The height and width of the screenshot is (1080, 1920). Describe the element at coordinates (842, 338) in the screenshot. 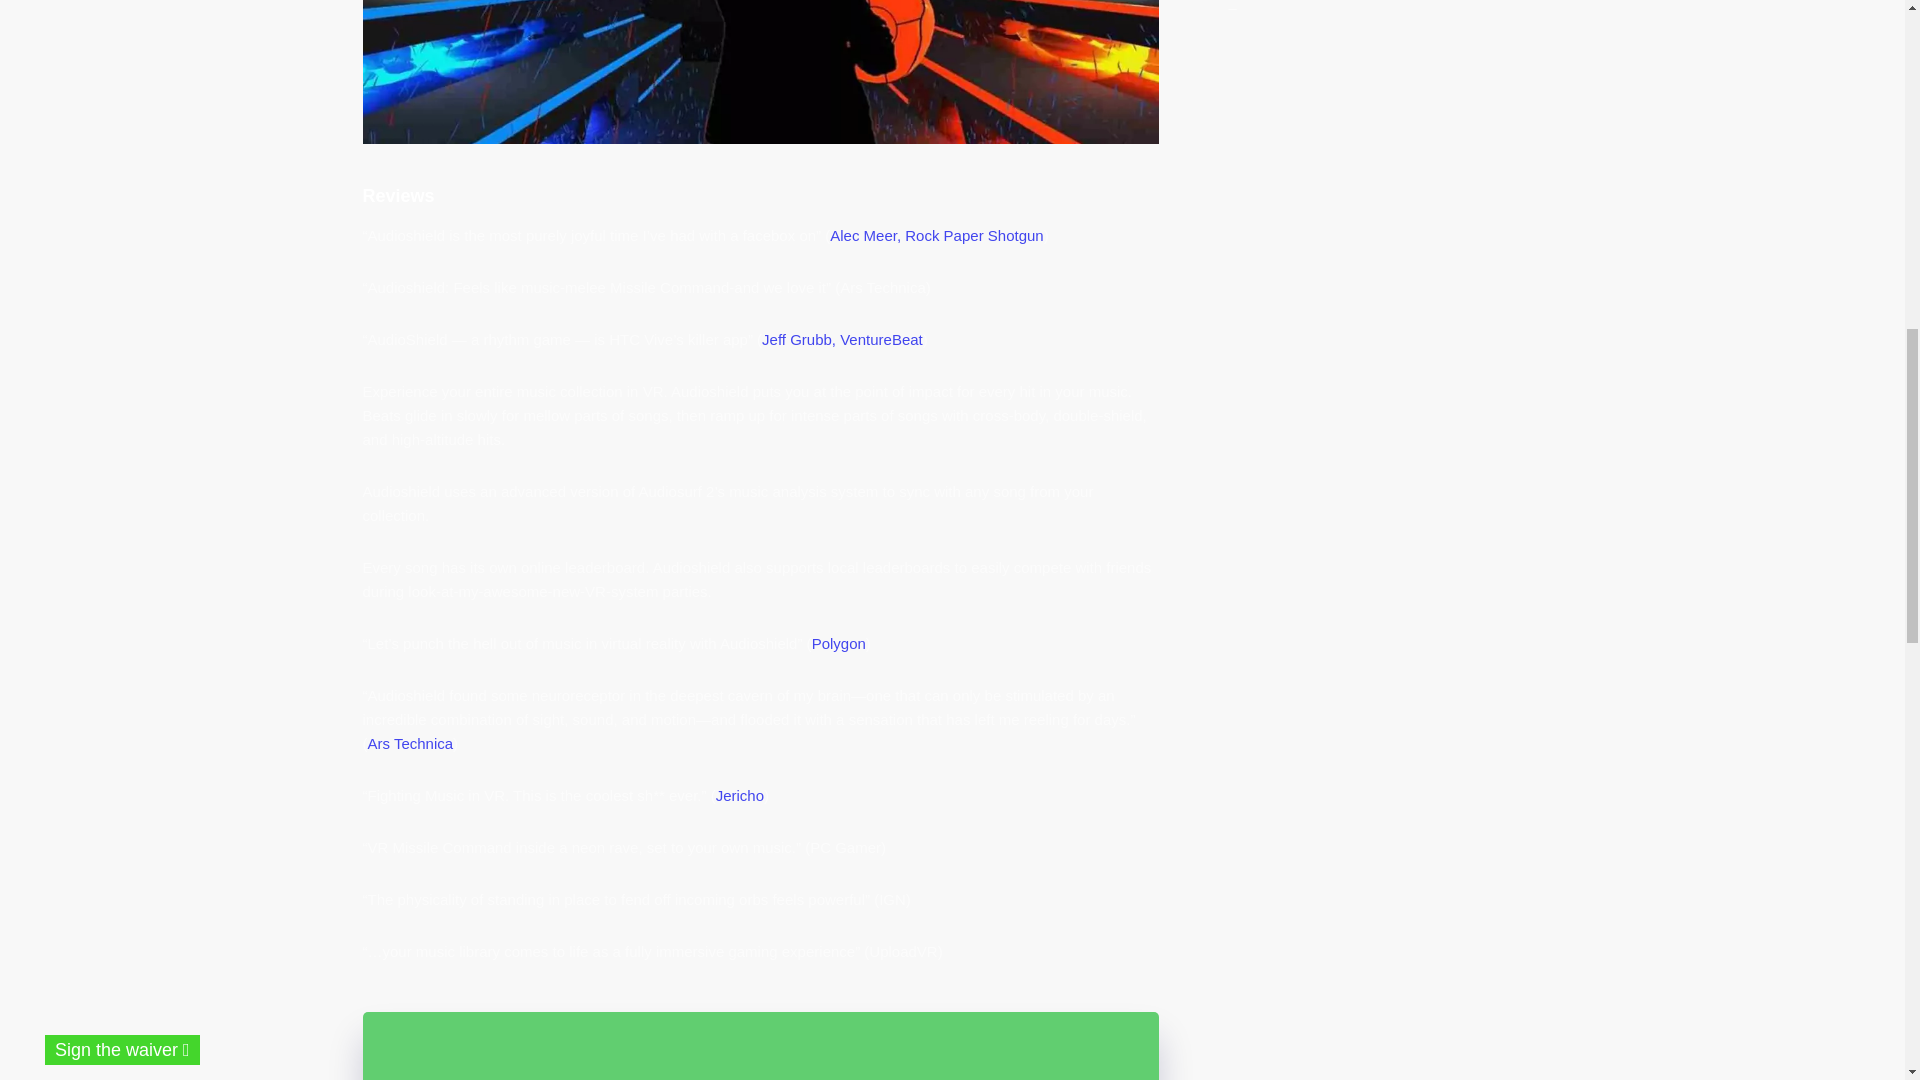

I see `Jeff Grubb, VentureBeat` at that location.